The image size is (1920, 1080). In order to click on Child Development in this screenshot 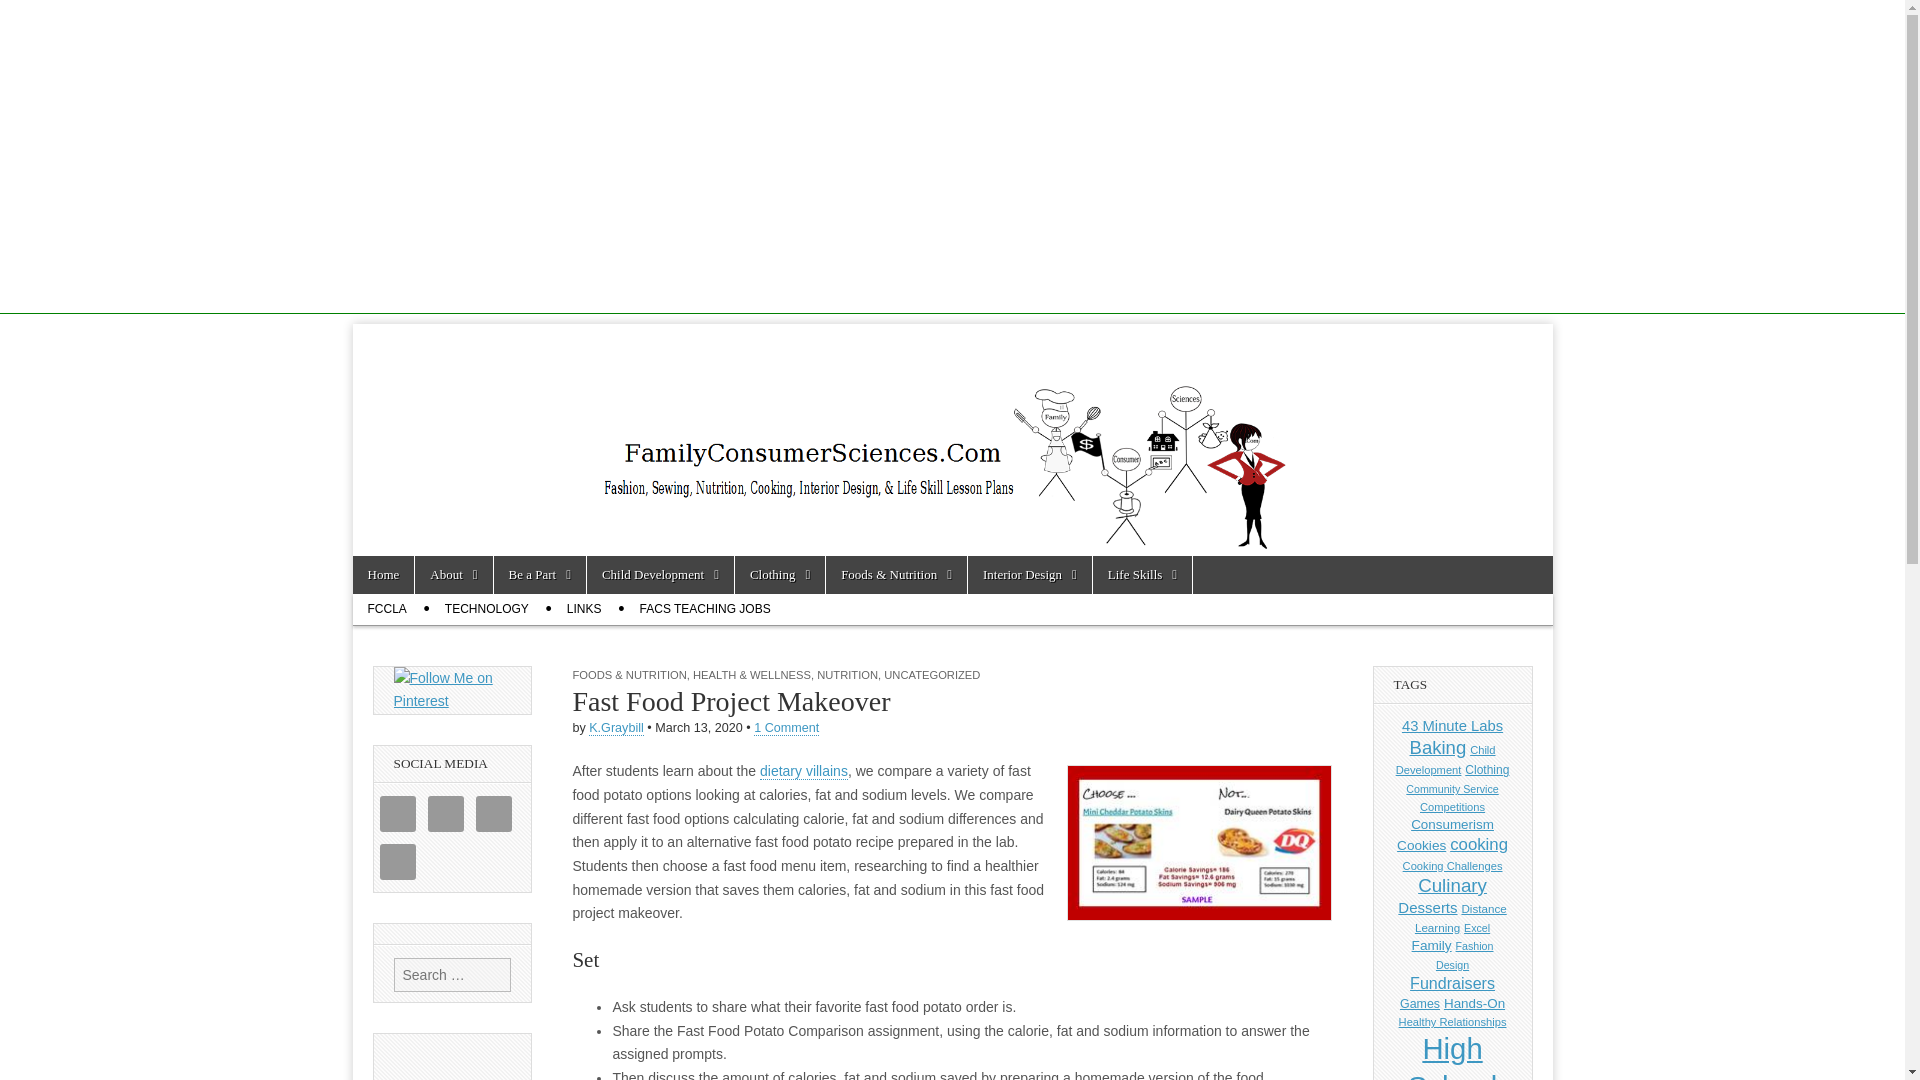, I will do `click(660, 575)`.